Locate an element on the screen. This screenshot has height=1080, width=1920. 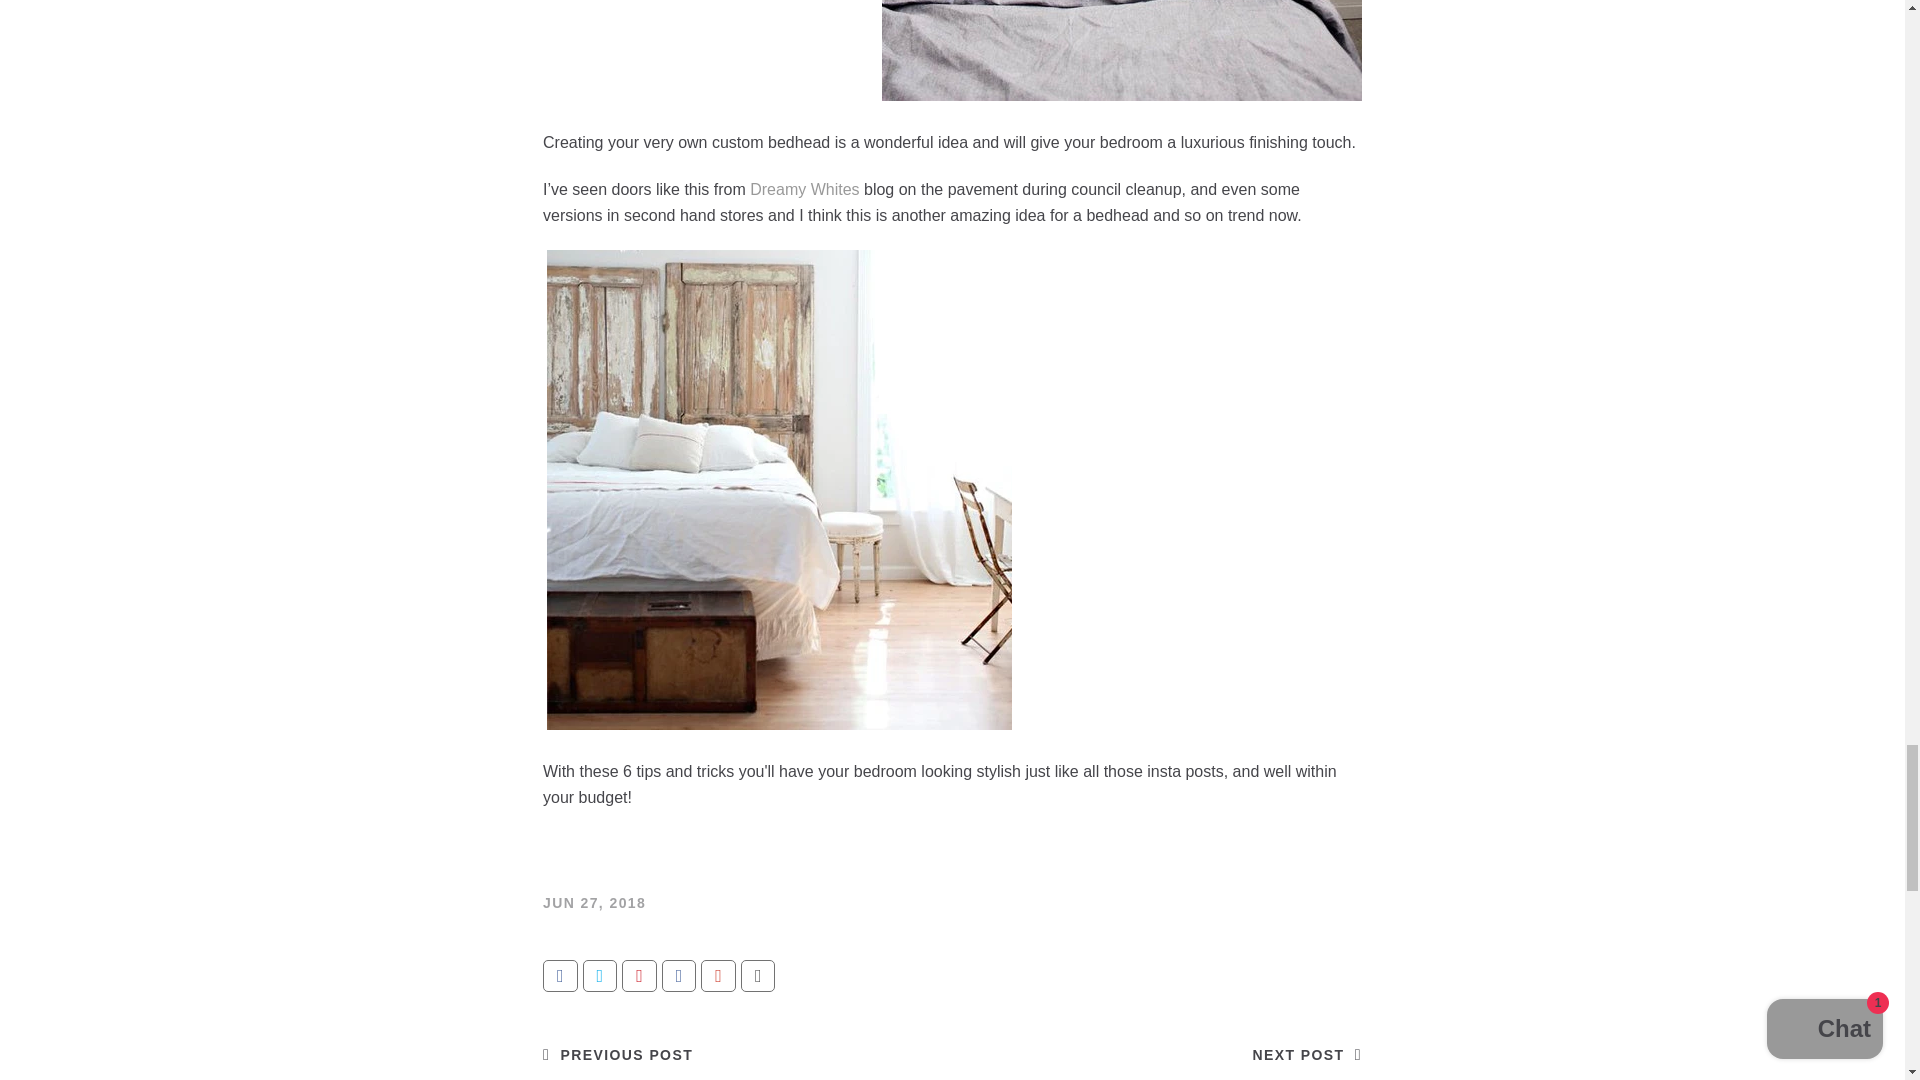
Like is located at coordinates (560, 976).